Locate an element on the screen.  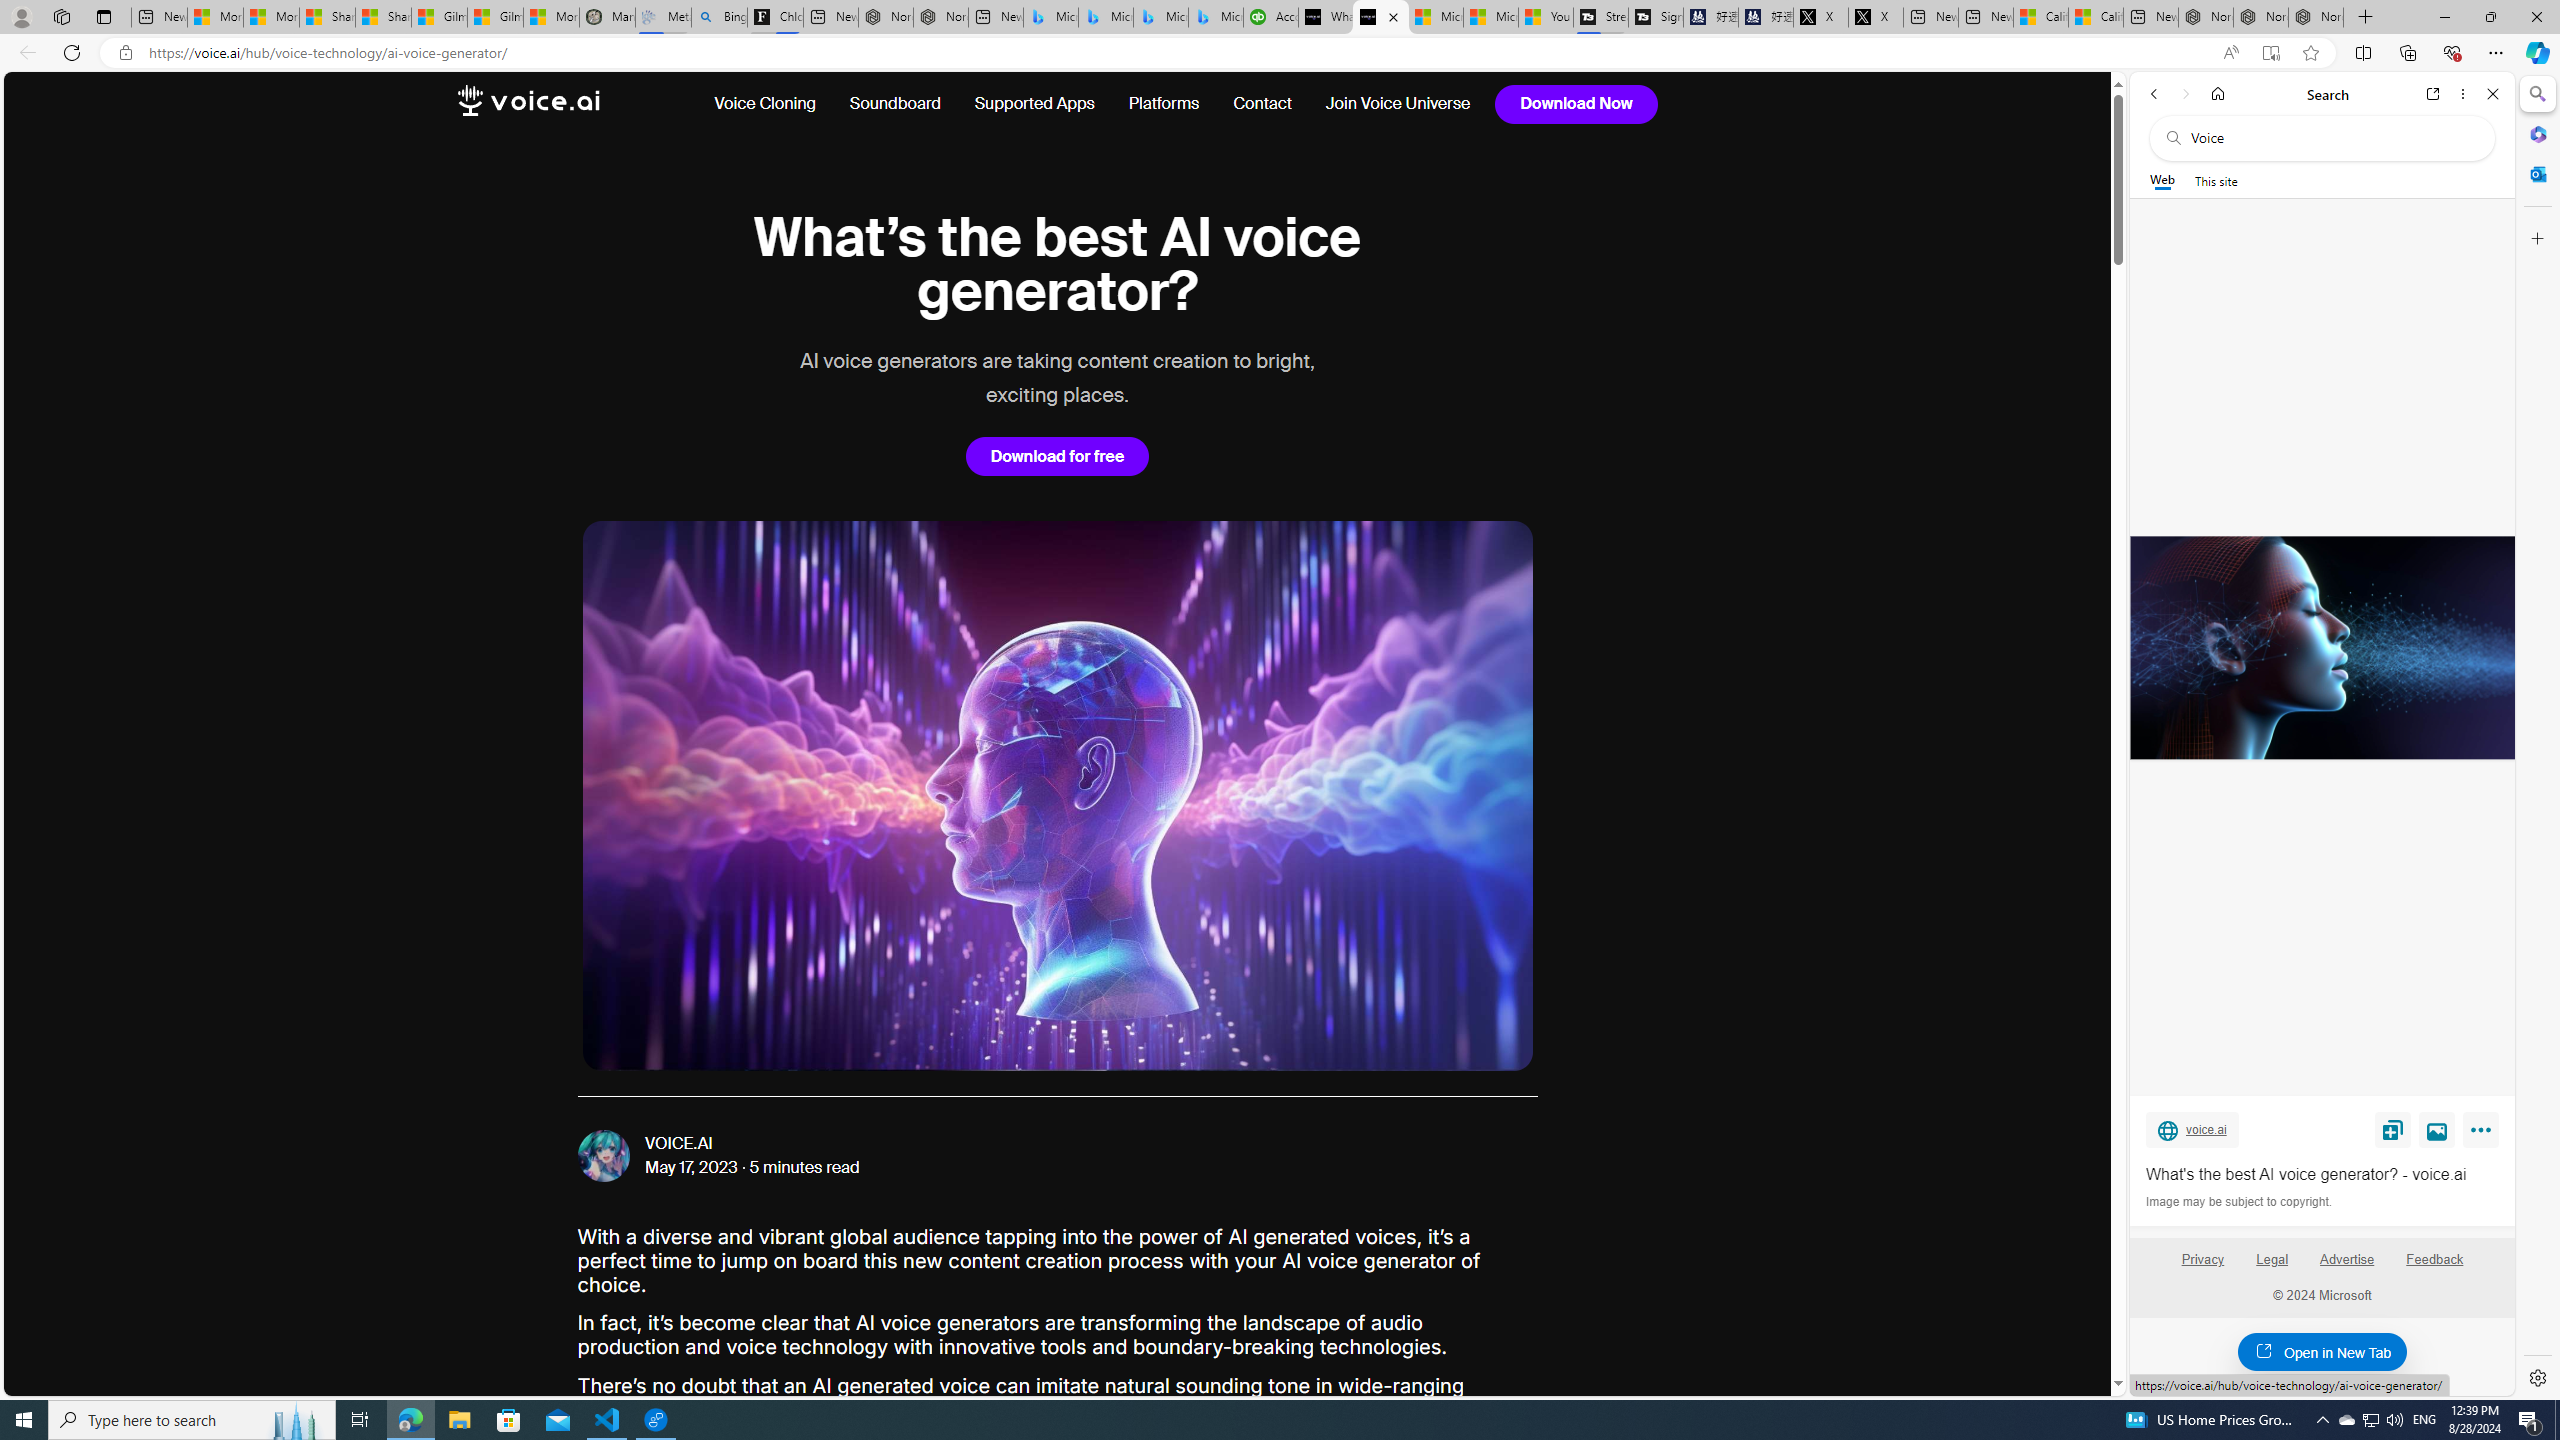
Customize is located at coordinates (2536, 238).